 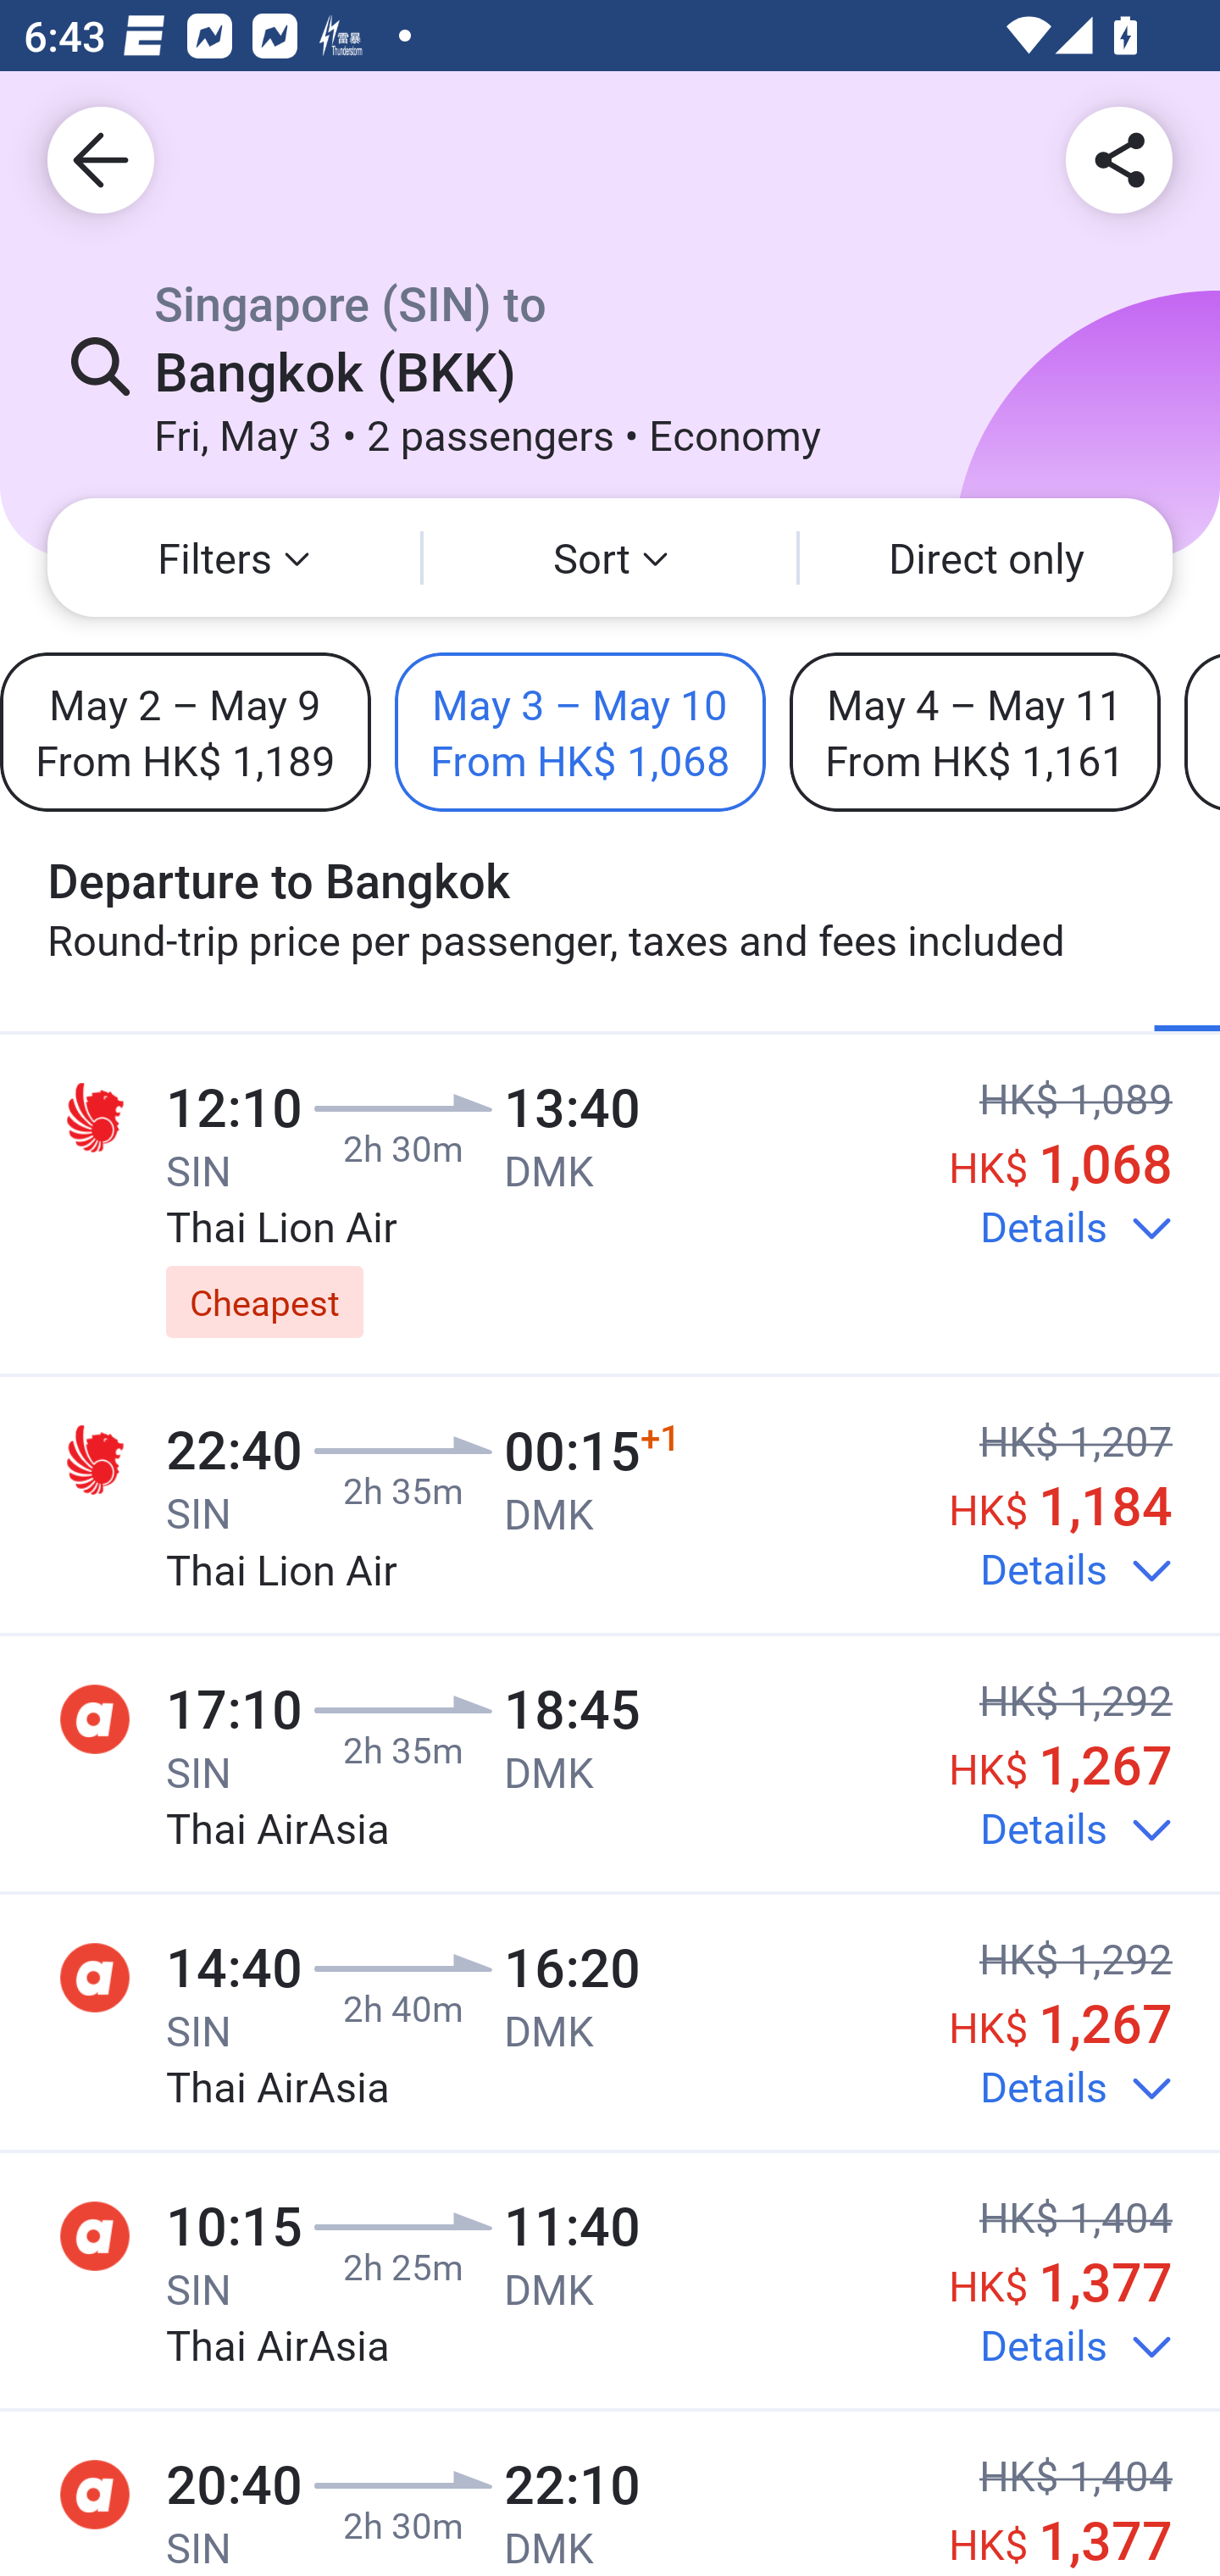 What do you see at coordinates (610, 558) in the screenshot?
I see `Sort` at bounding box center [610, 558].